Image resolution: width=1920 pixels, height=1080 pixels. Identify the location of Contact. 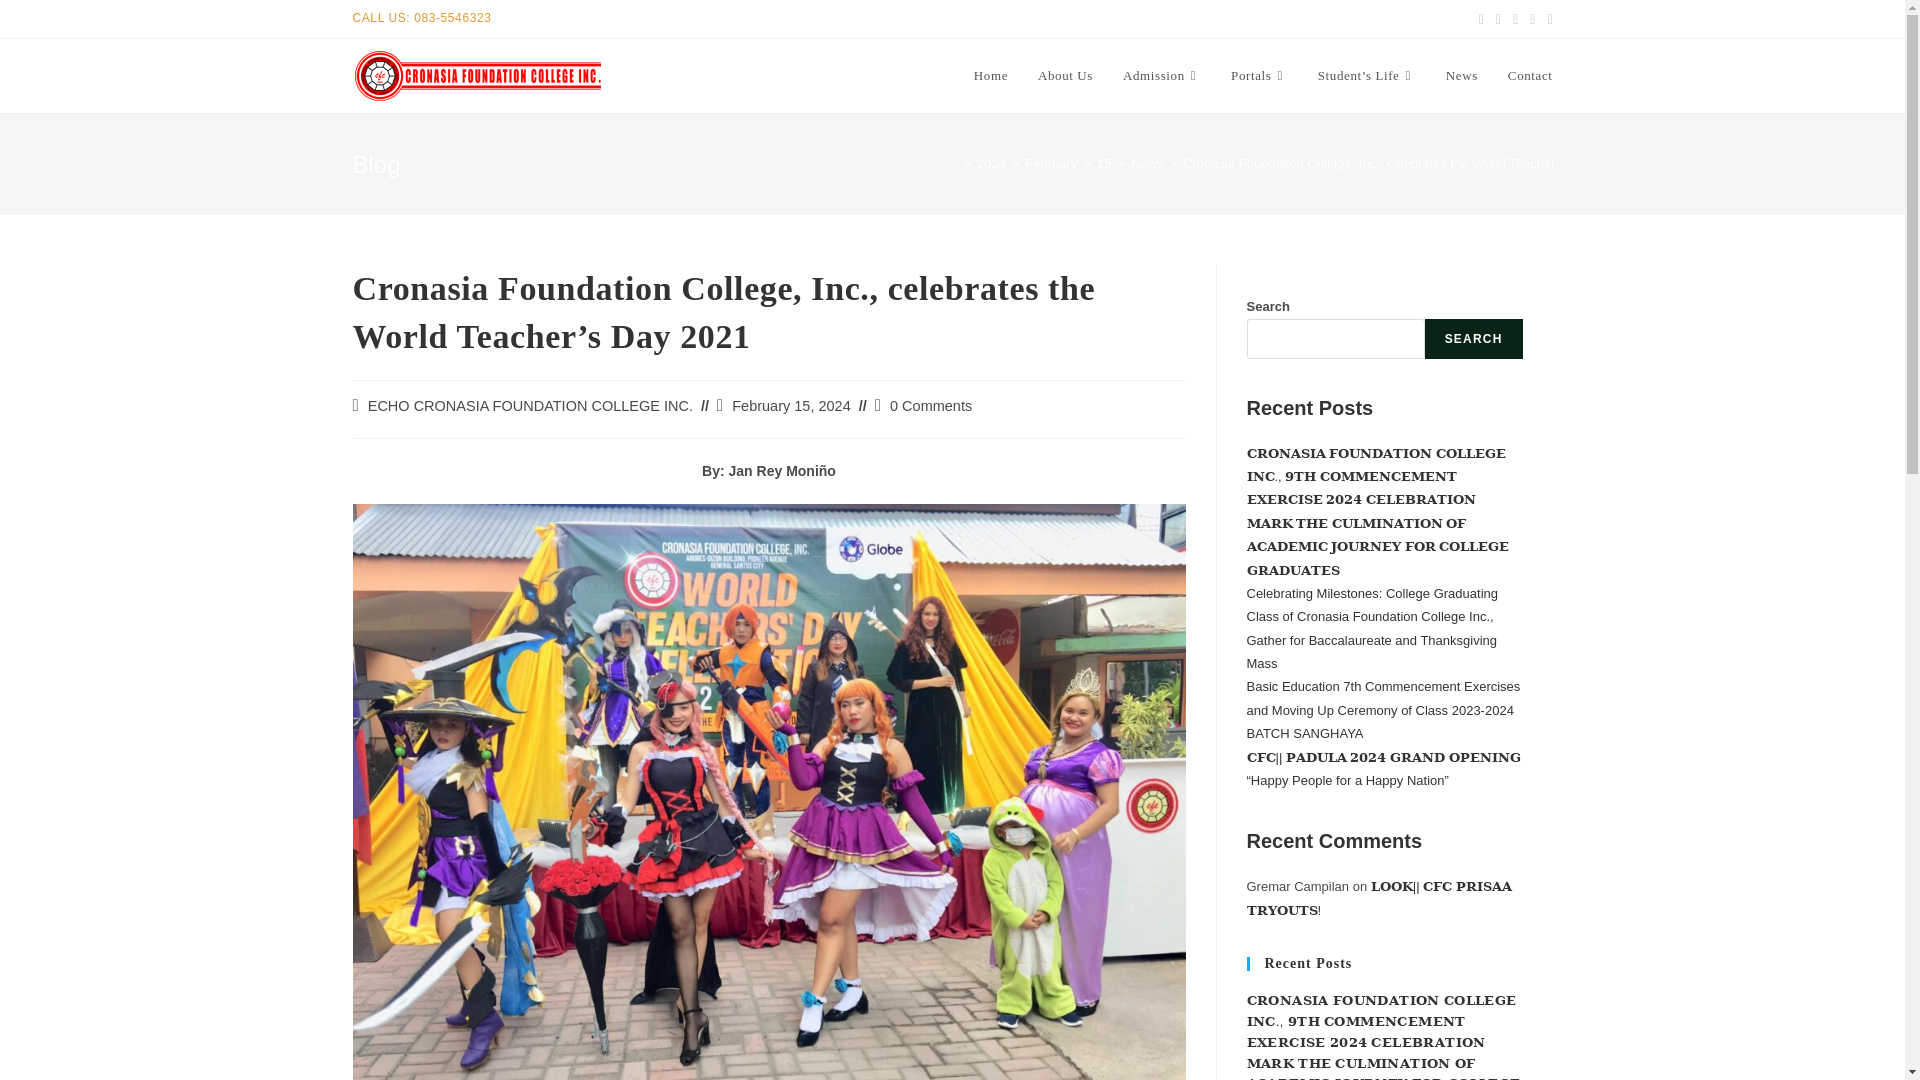
(1530, 76).